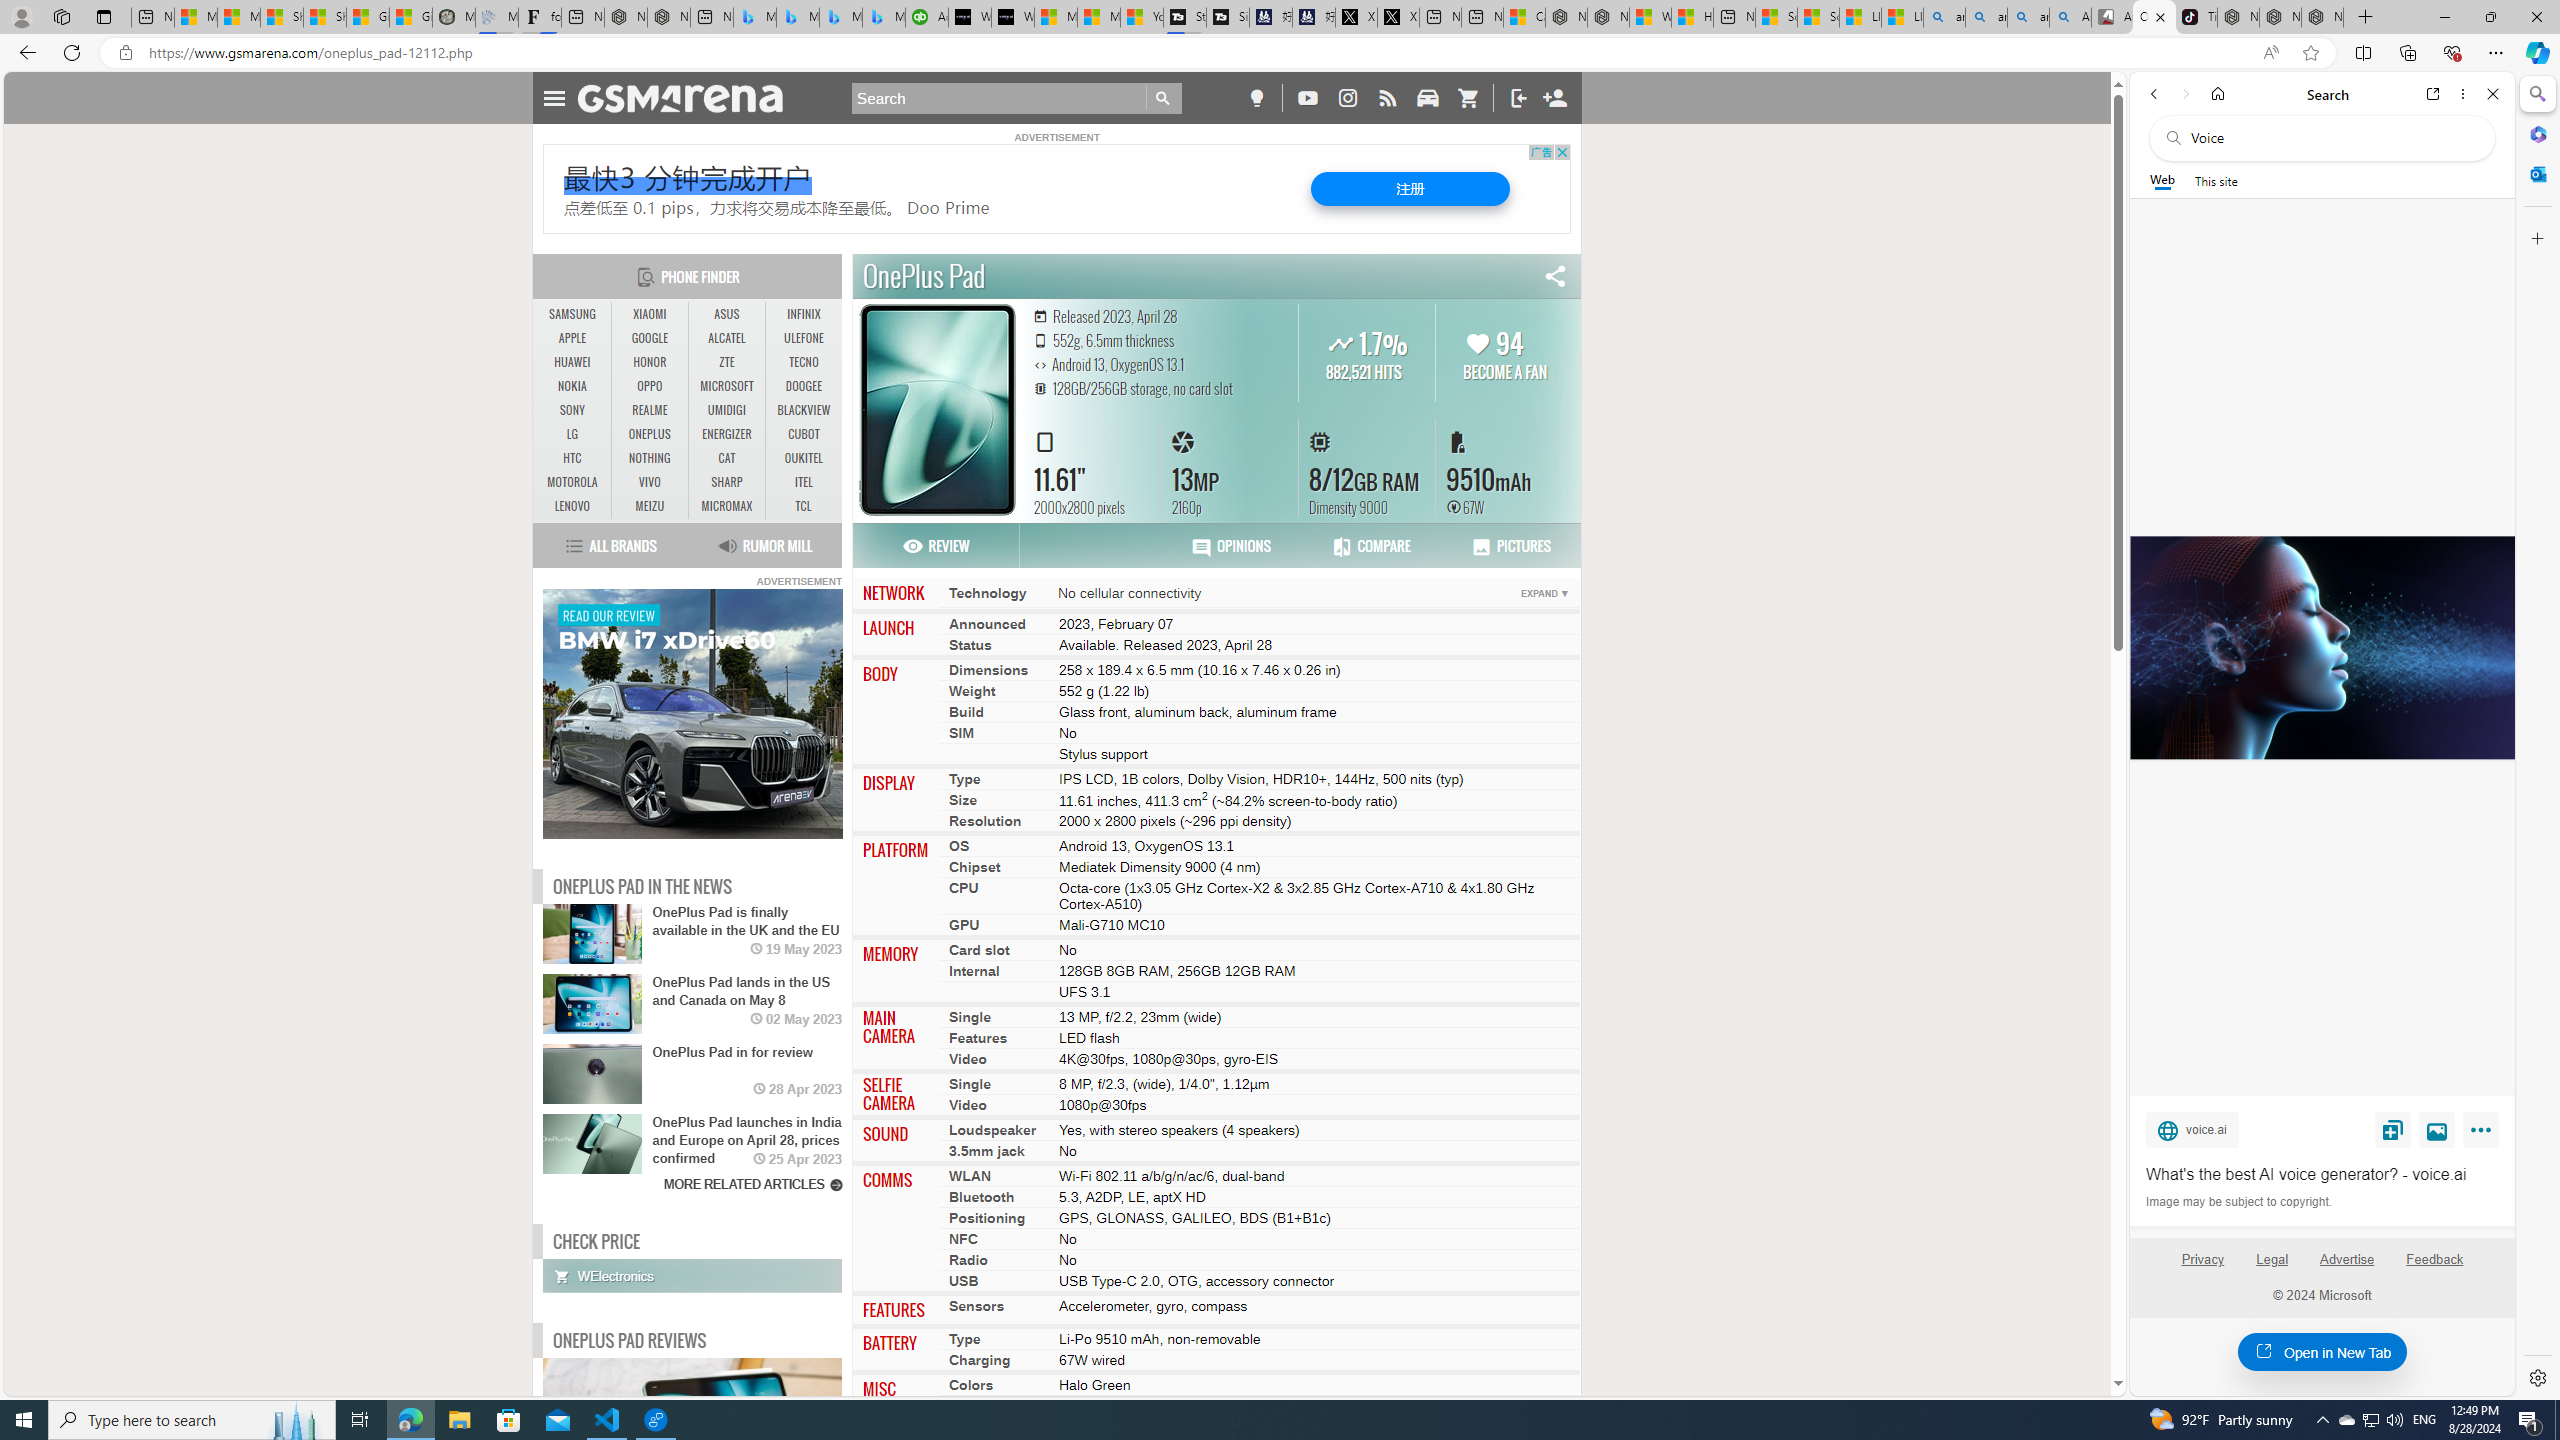  I want to click on SAMSUNG, so click(573, 314).